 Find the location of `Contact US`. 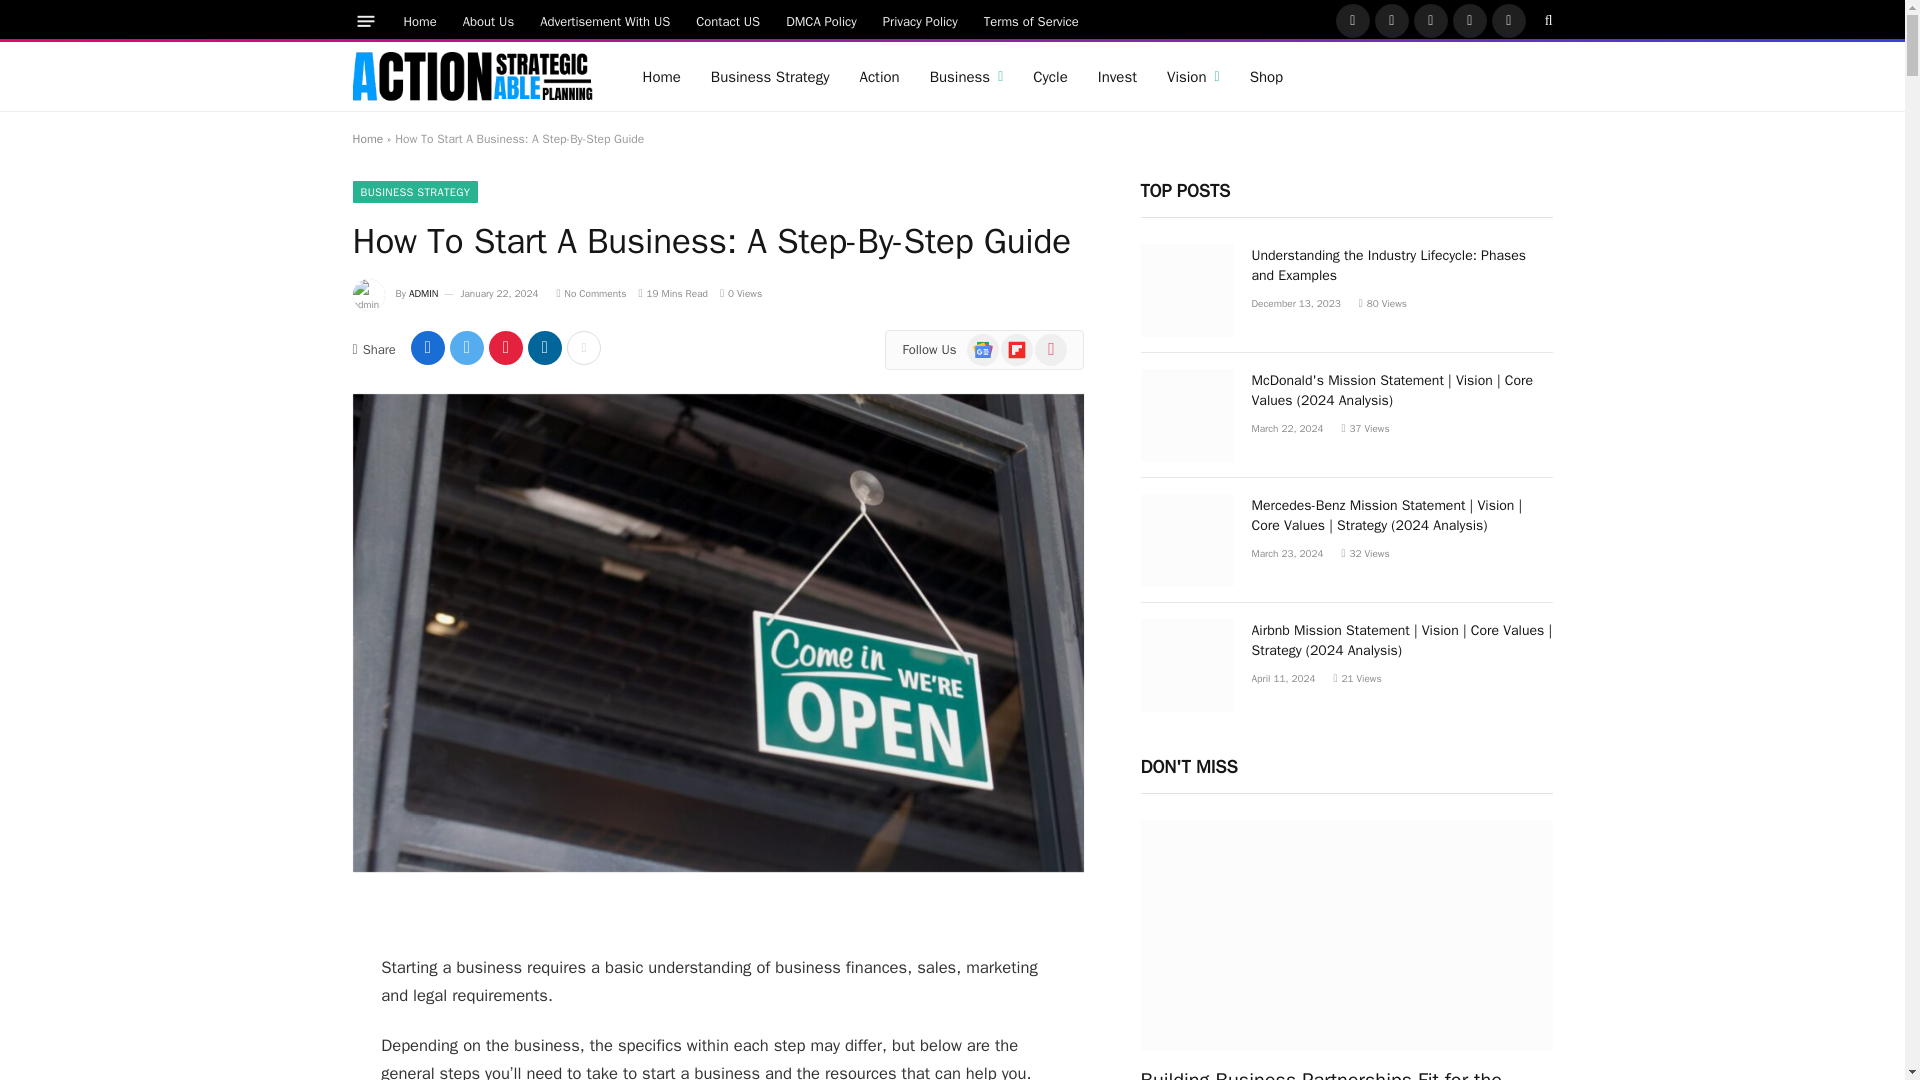

Contact US is located at coordinates (728, 20).